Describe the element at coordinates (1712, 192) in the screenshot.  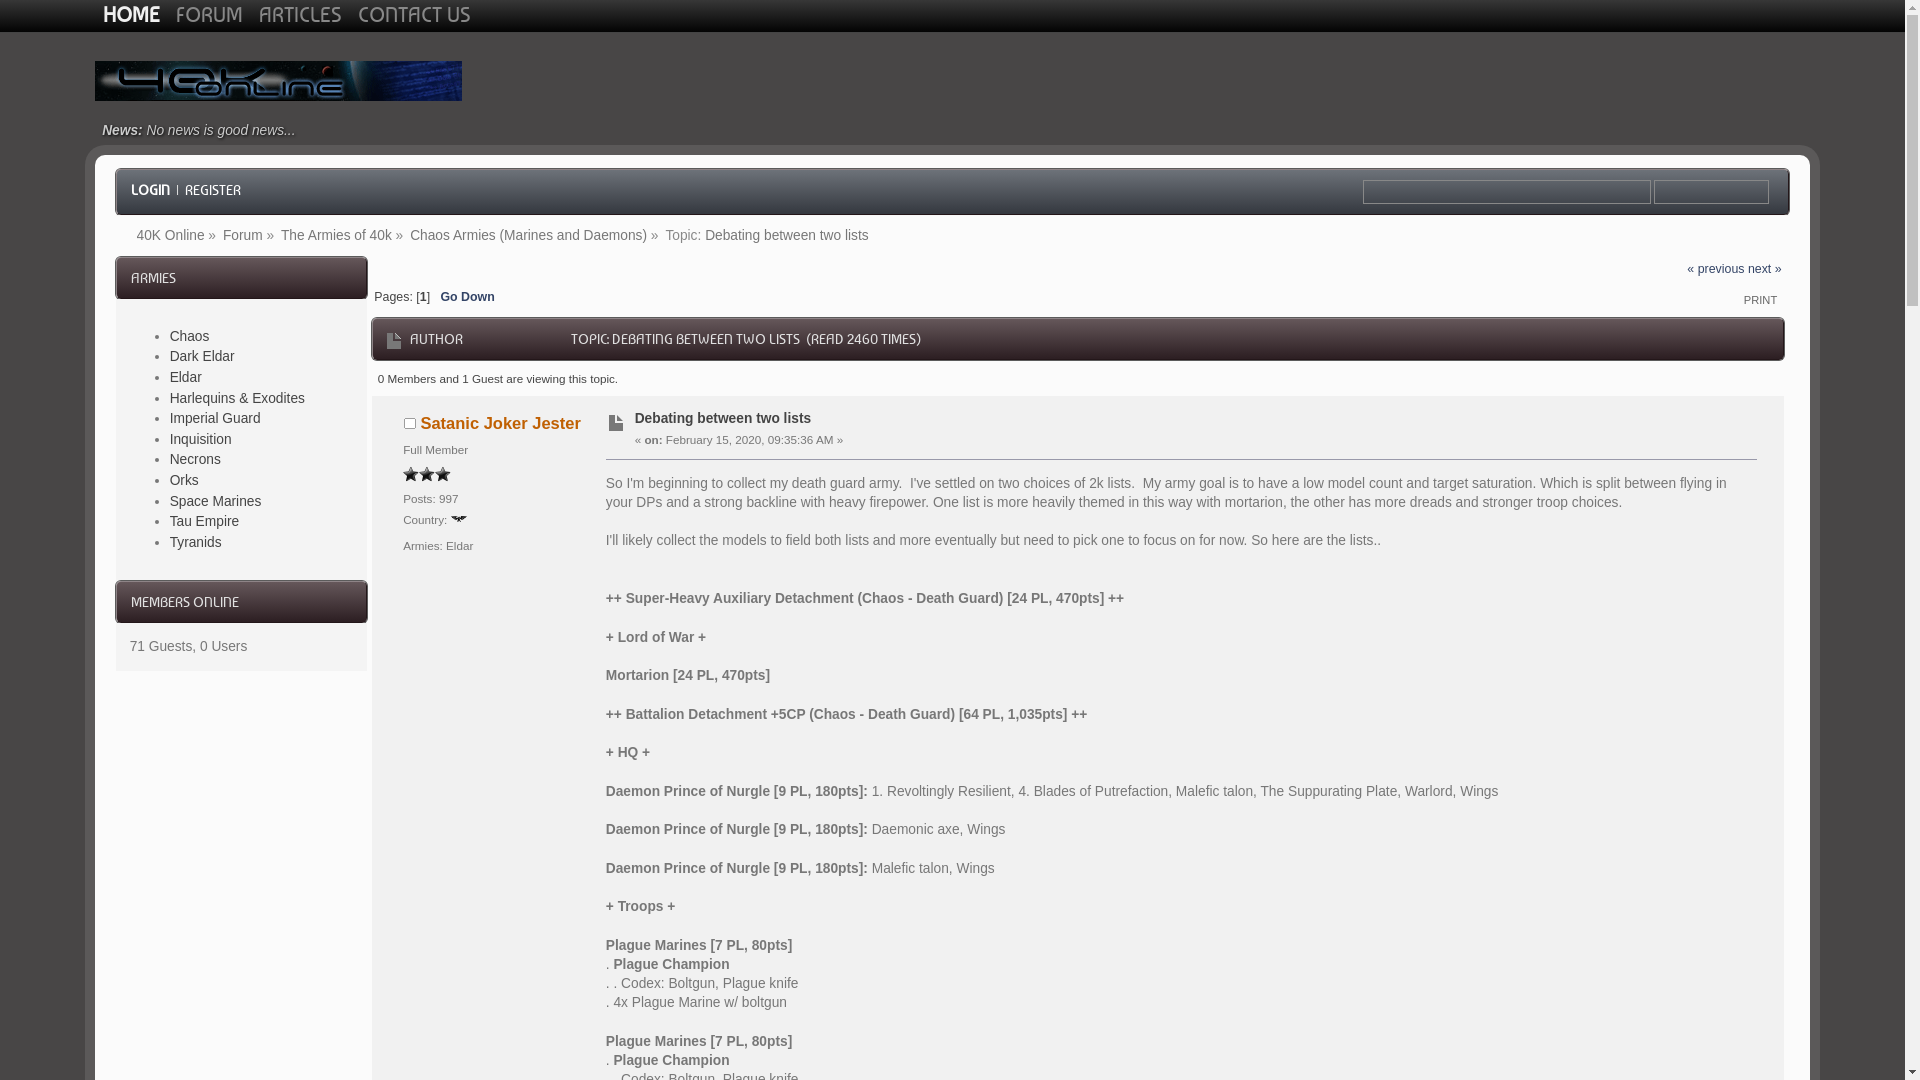
I see ` ` at that location.